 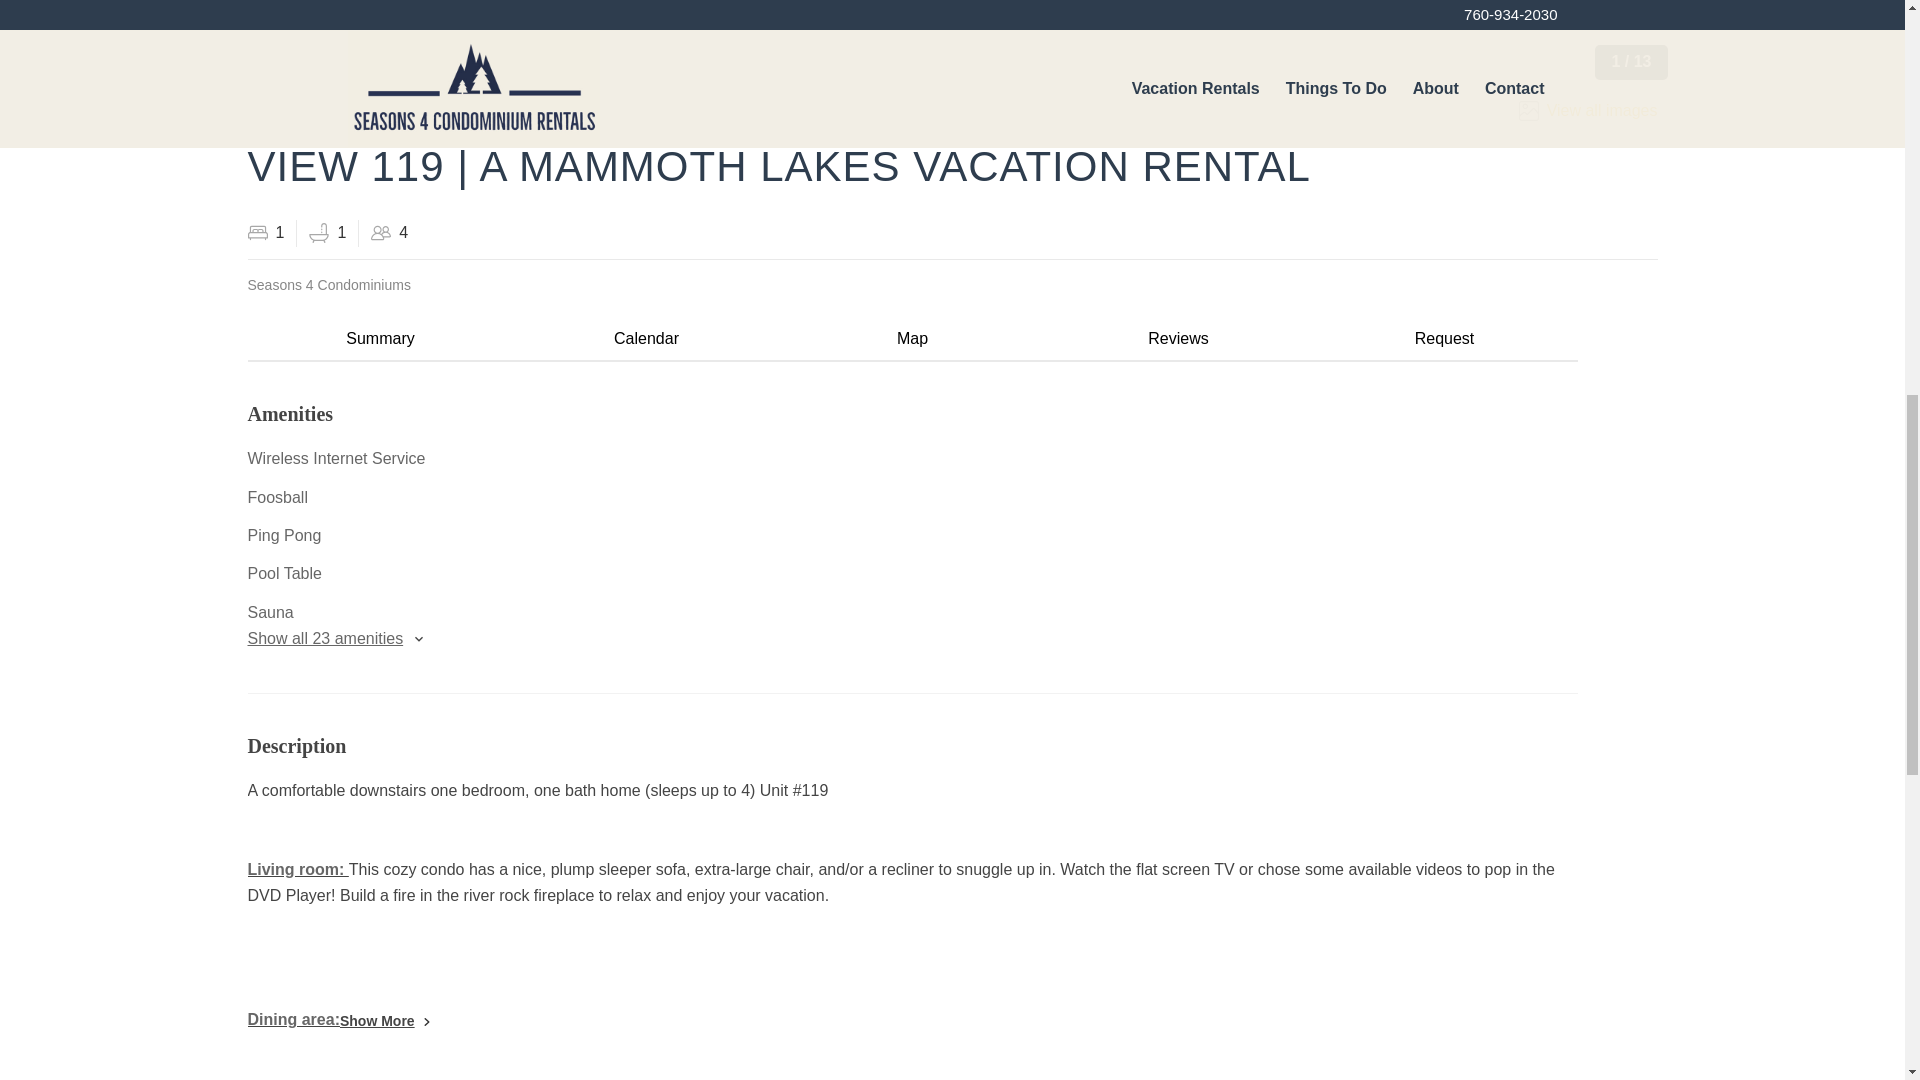 I want to click on Reviews, so click(x=1178, y=339).